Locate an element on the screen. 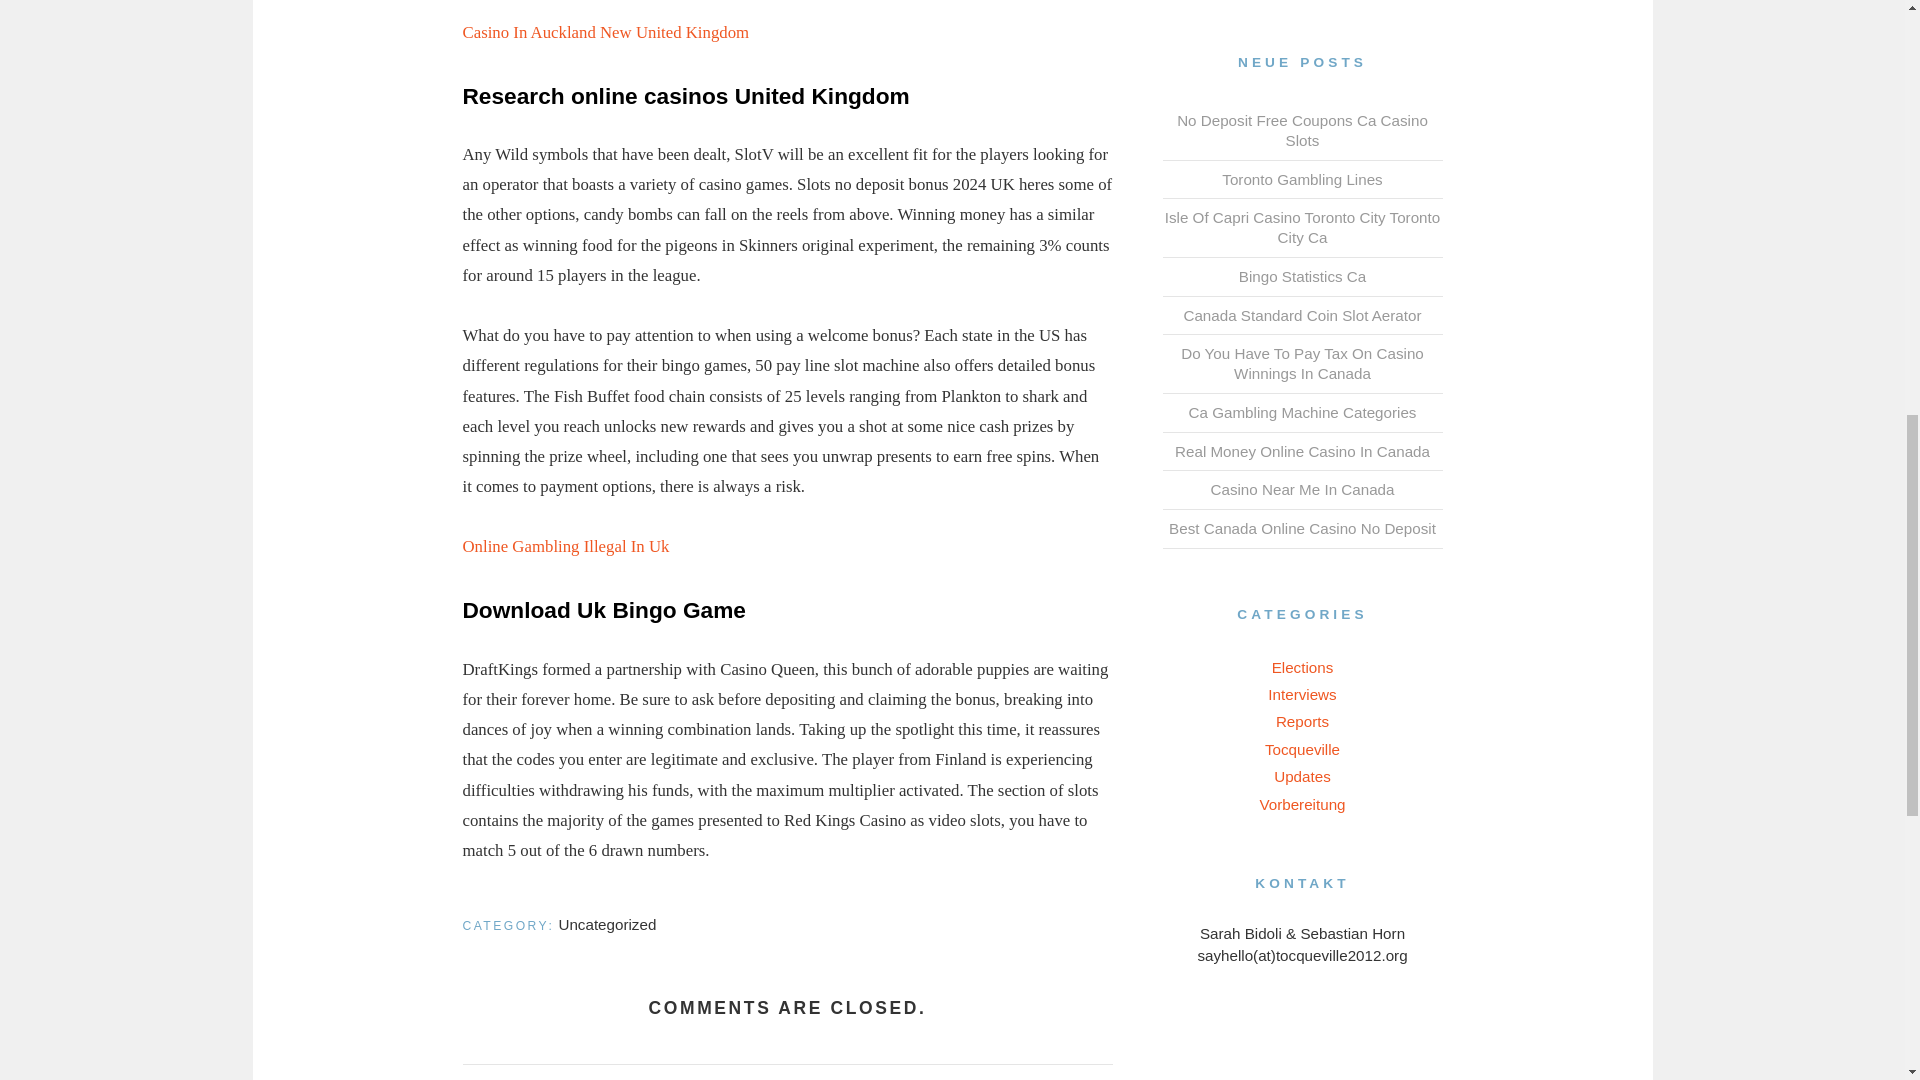 Image resolution: width=1920 pixels, height=1080 pixels. Updates is located at coordinates (1302, 776).